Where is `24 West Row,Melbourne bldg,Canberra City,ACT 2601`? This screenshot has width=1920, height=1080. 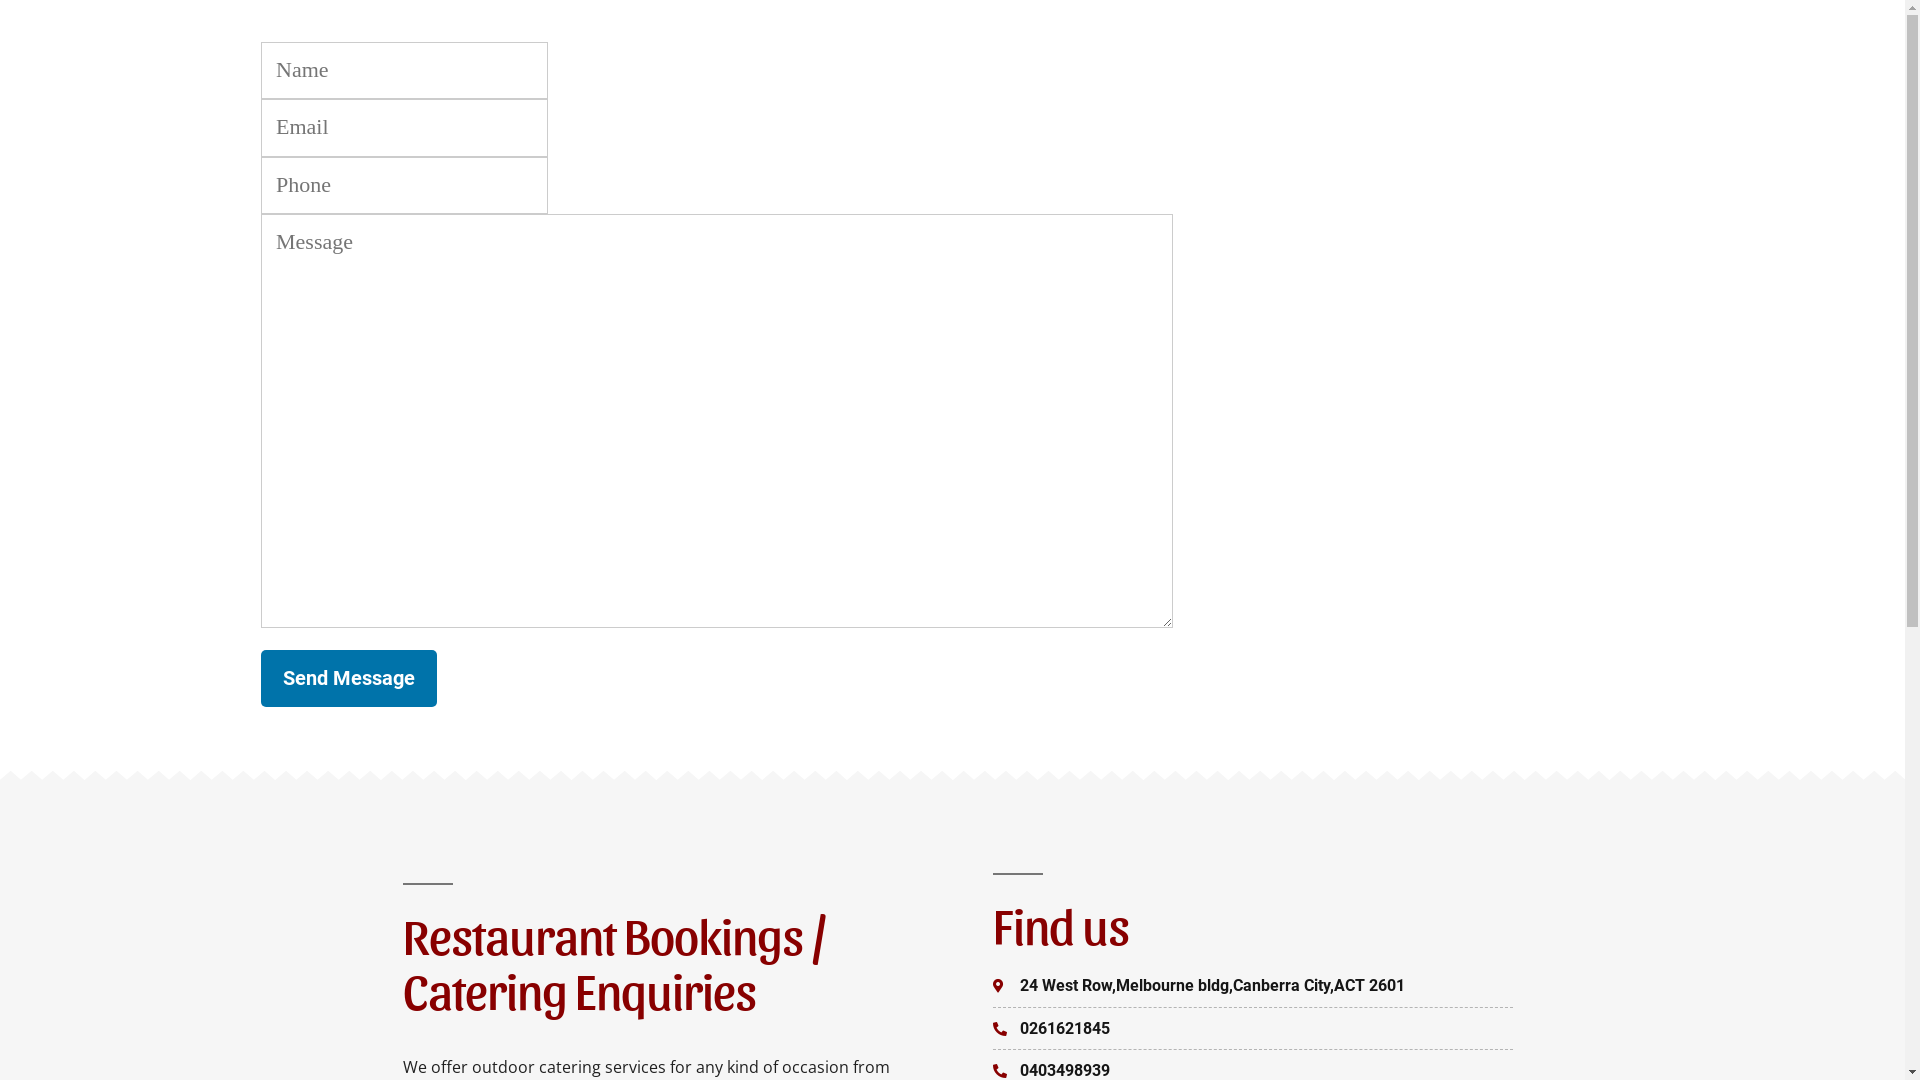
24 West Row,Melbourne bldg,Canberra City,ACT 2601 is located at coordinates (1252, 986).